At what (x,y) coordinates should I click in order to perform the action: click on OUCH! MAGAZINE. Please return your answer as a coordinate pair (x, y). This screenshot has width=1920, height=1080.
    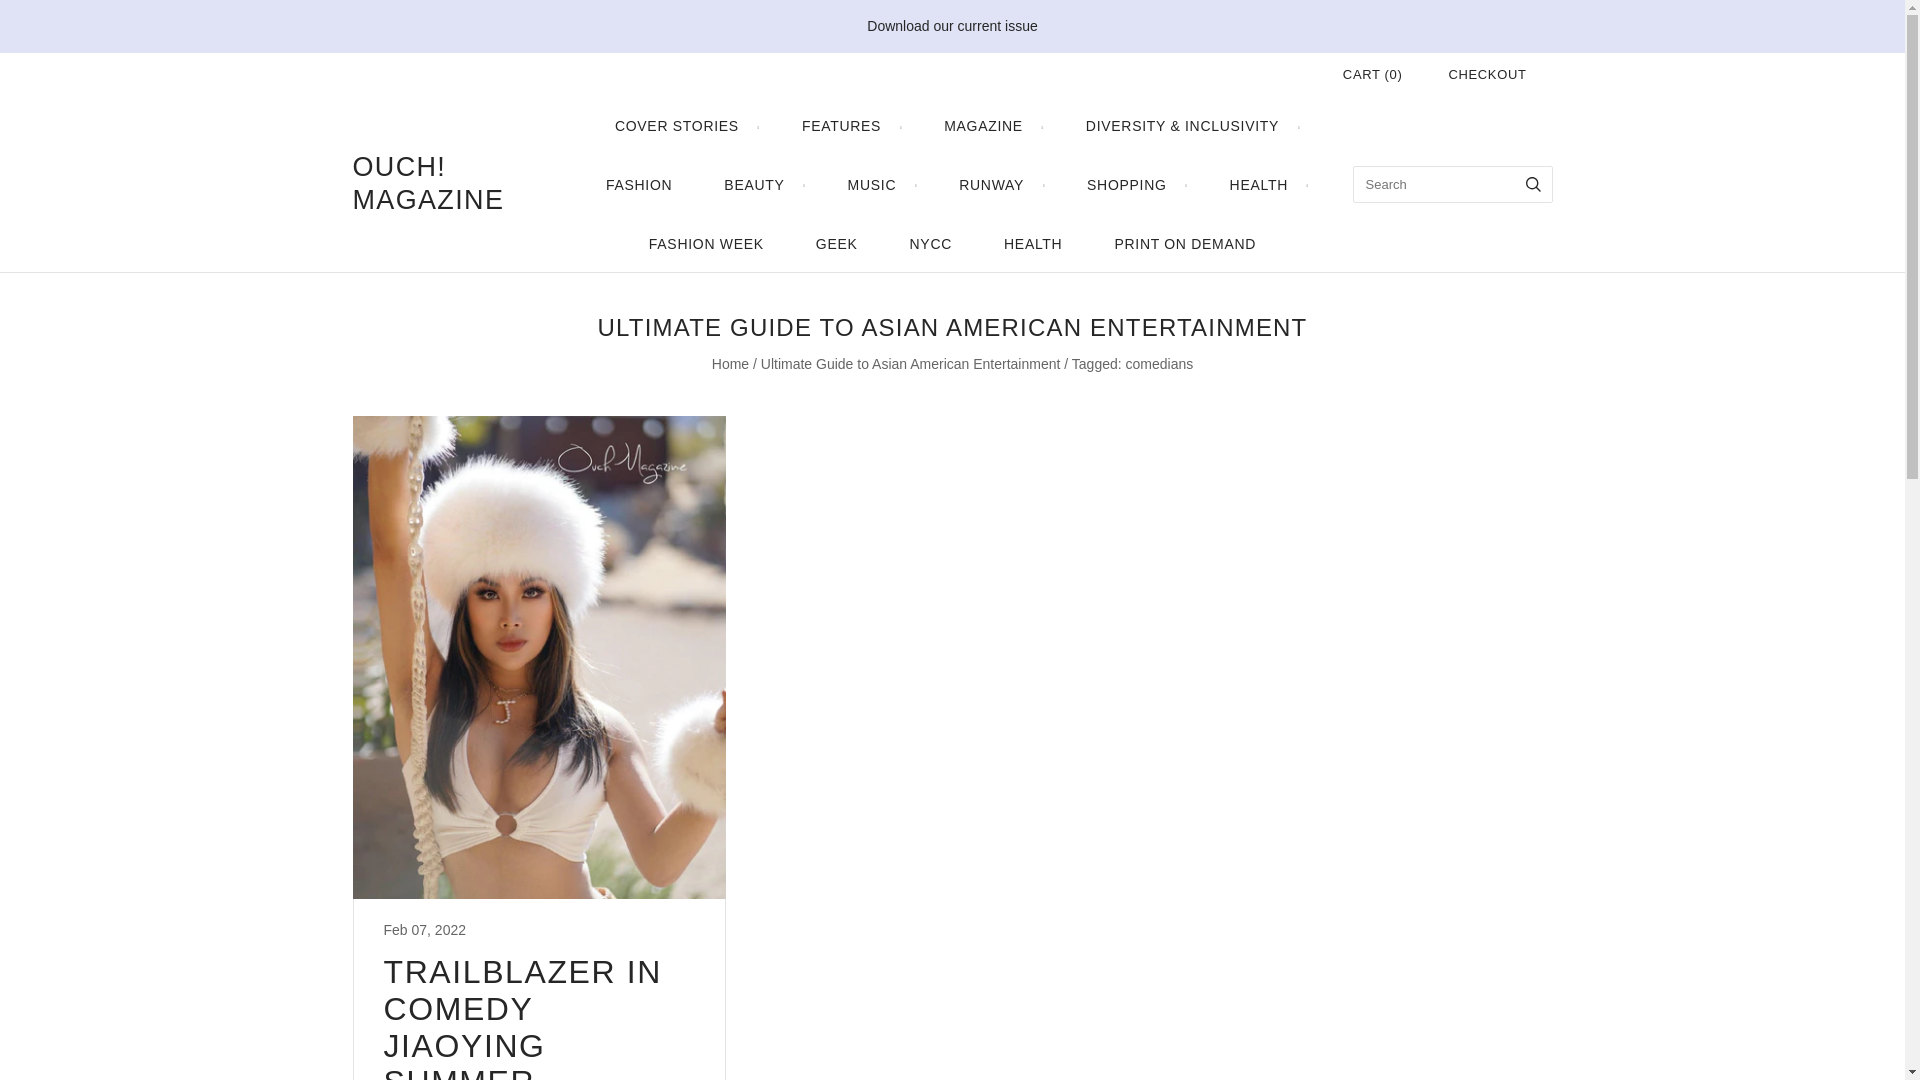
    Looking at the image, I should click on (452, 184).